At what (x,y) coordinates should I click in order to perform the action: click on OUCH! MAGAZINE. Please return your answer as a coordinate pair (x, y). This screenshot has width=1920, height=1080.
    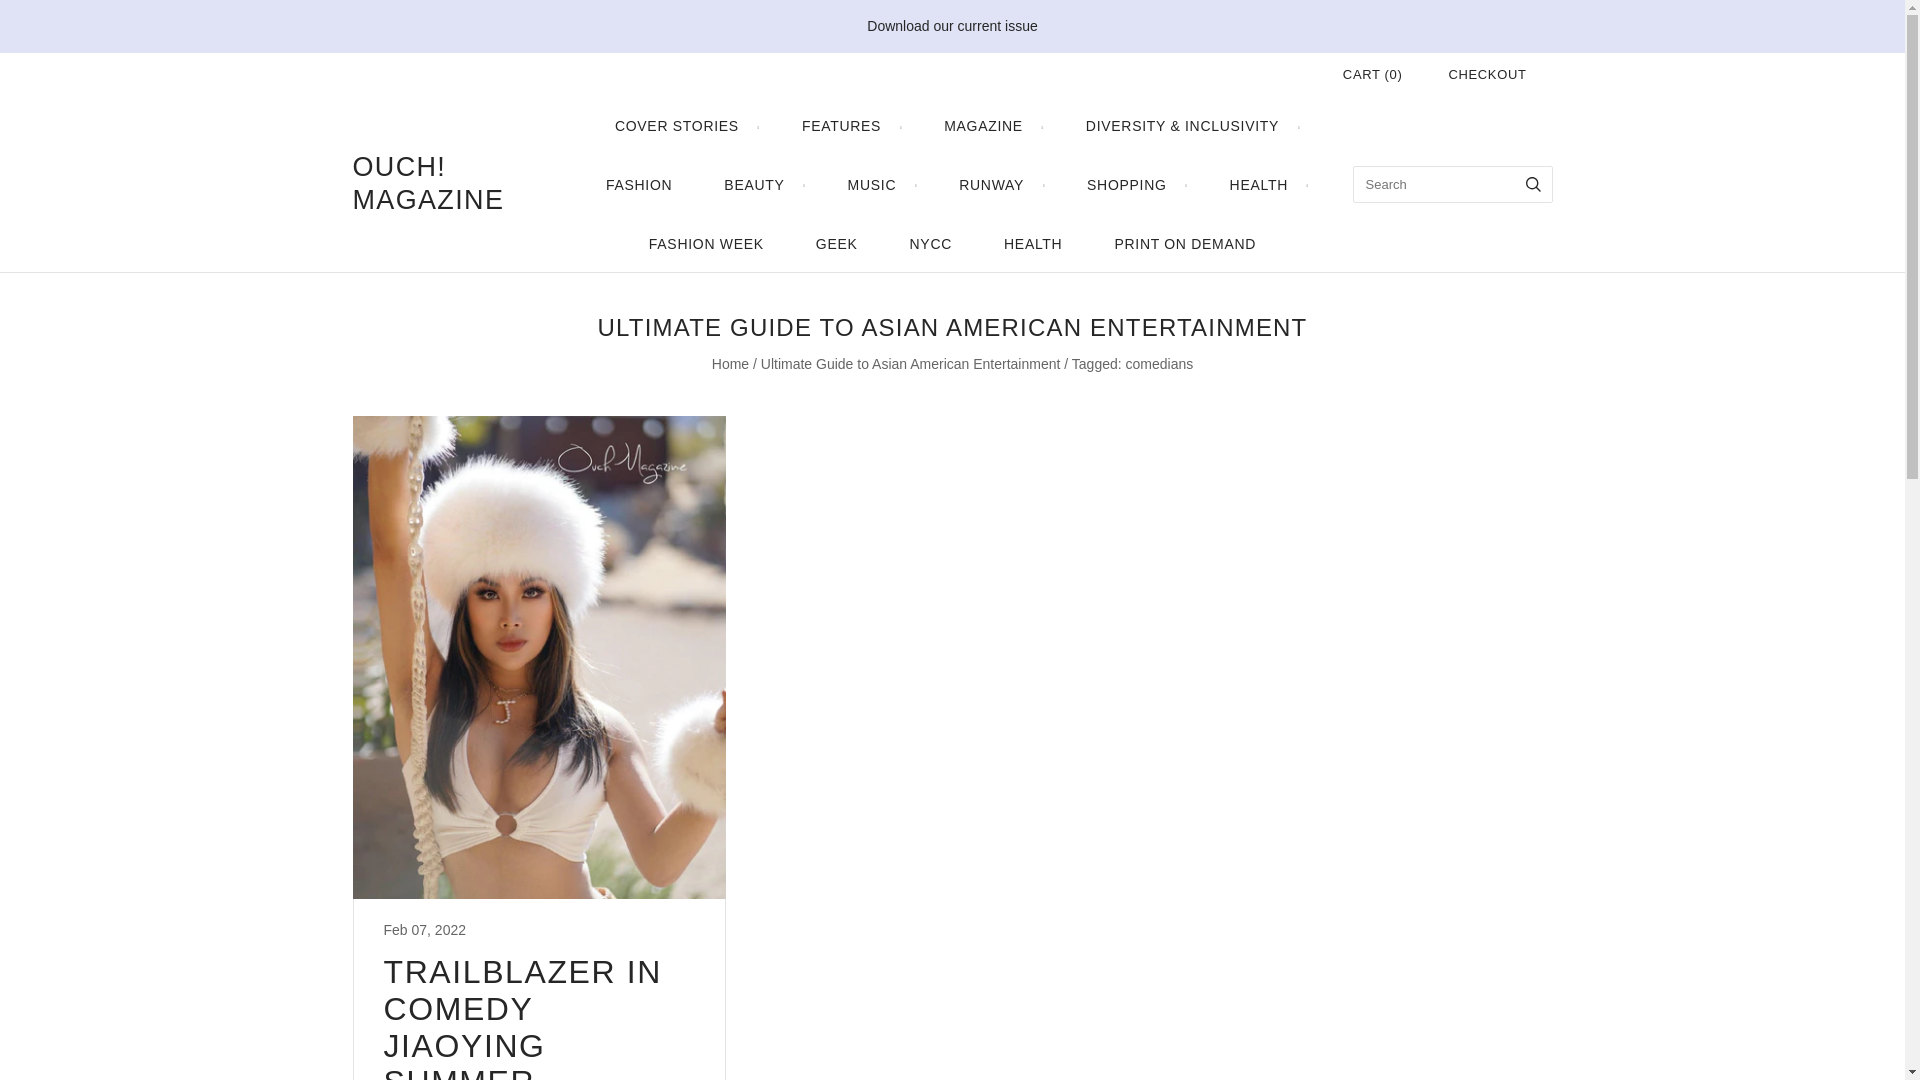
    Looking at the image, I should click on (452, 184).